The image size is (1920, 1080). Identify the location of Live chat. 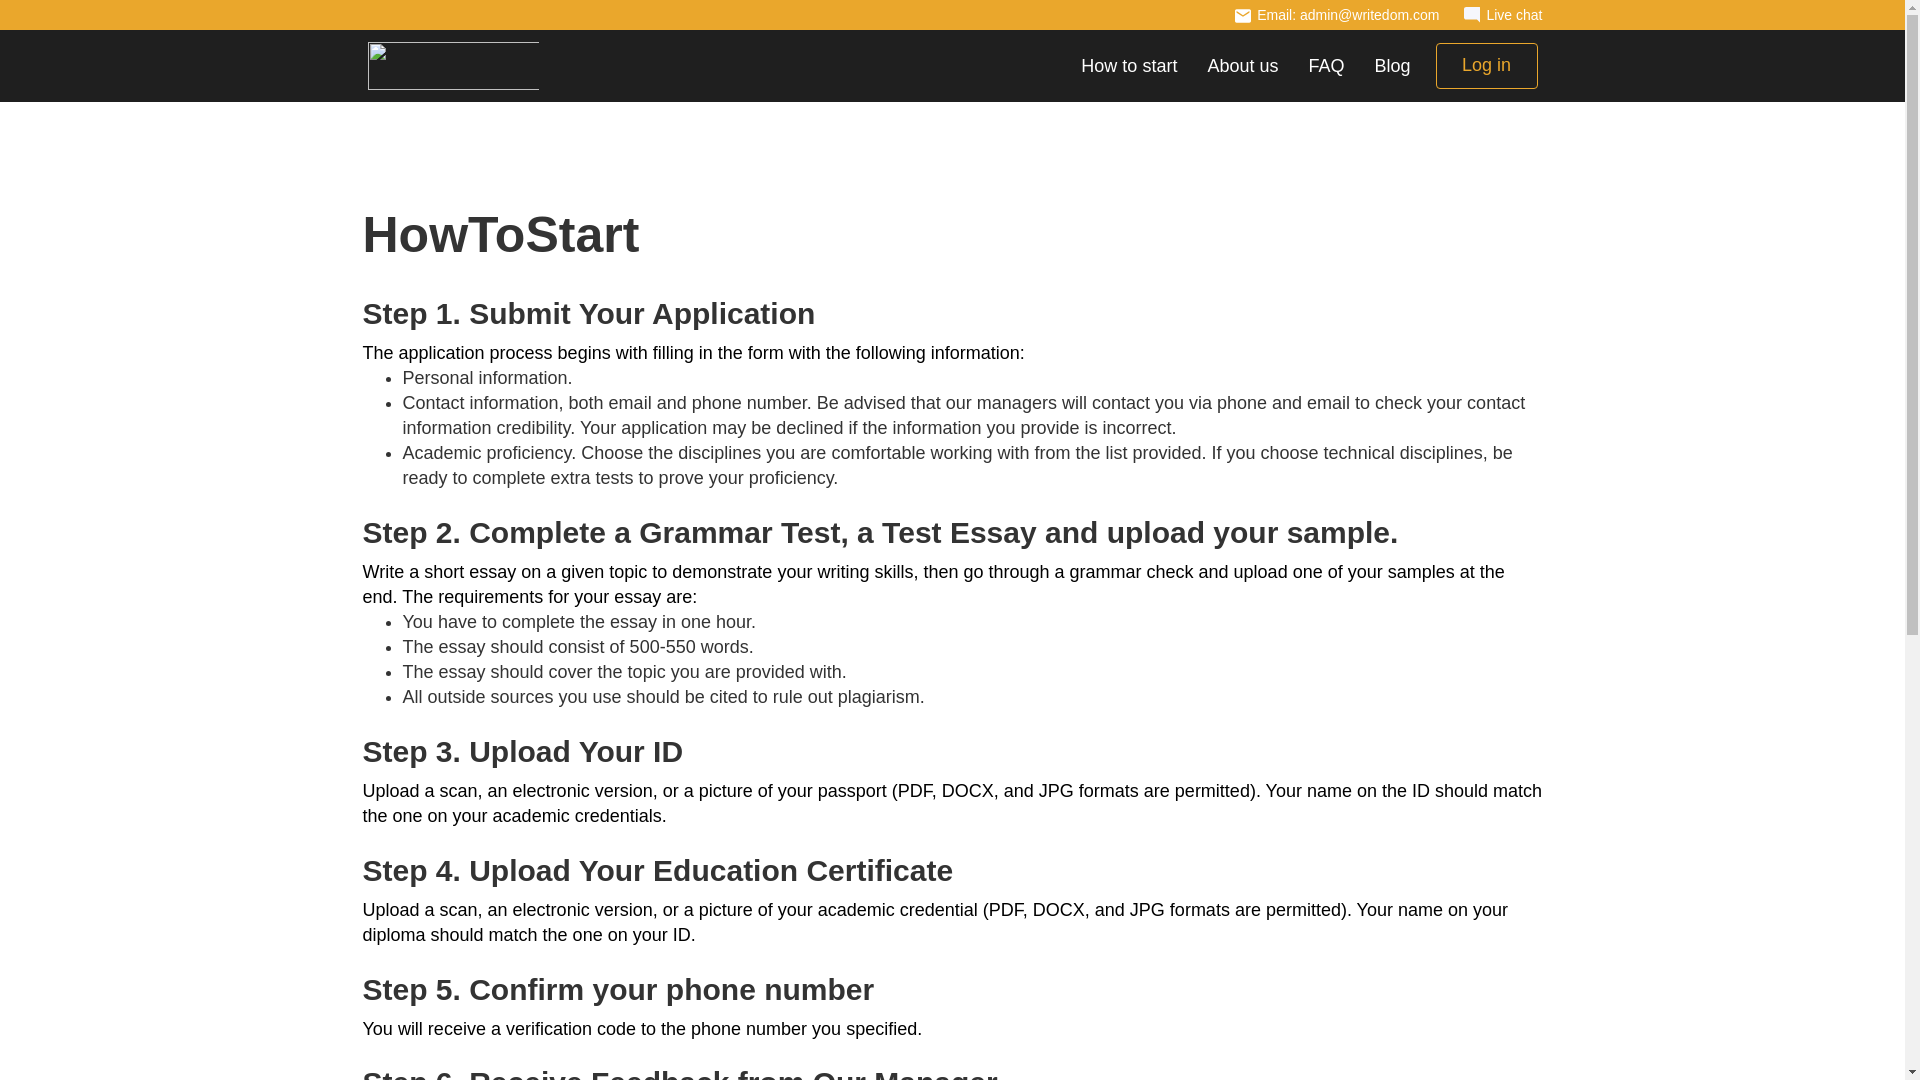
(1502, 15).